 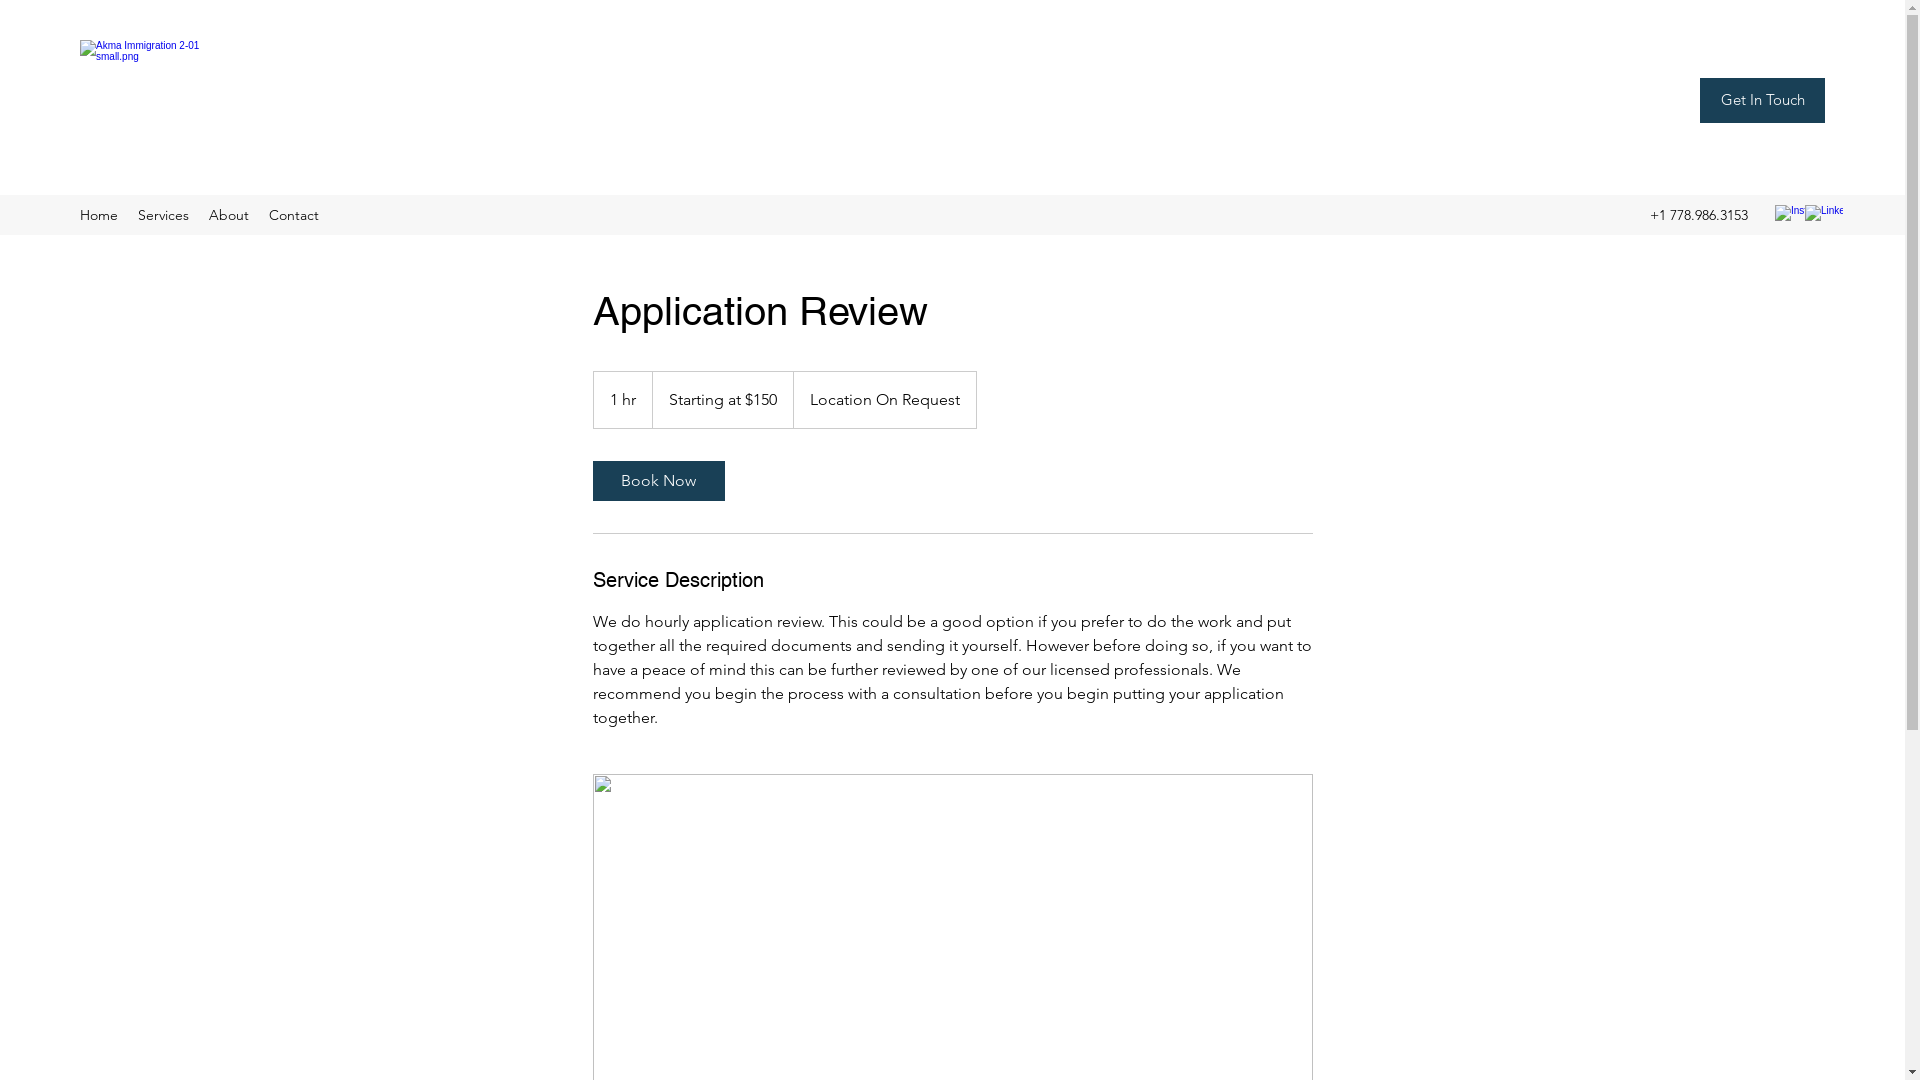 I want to click on About, so click(x=229, y=215).